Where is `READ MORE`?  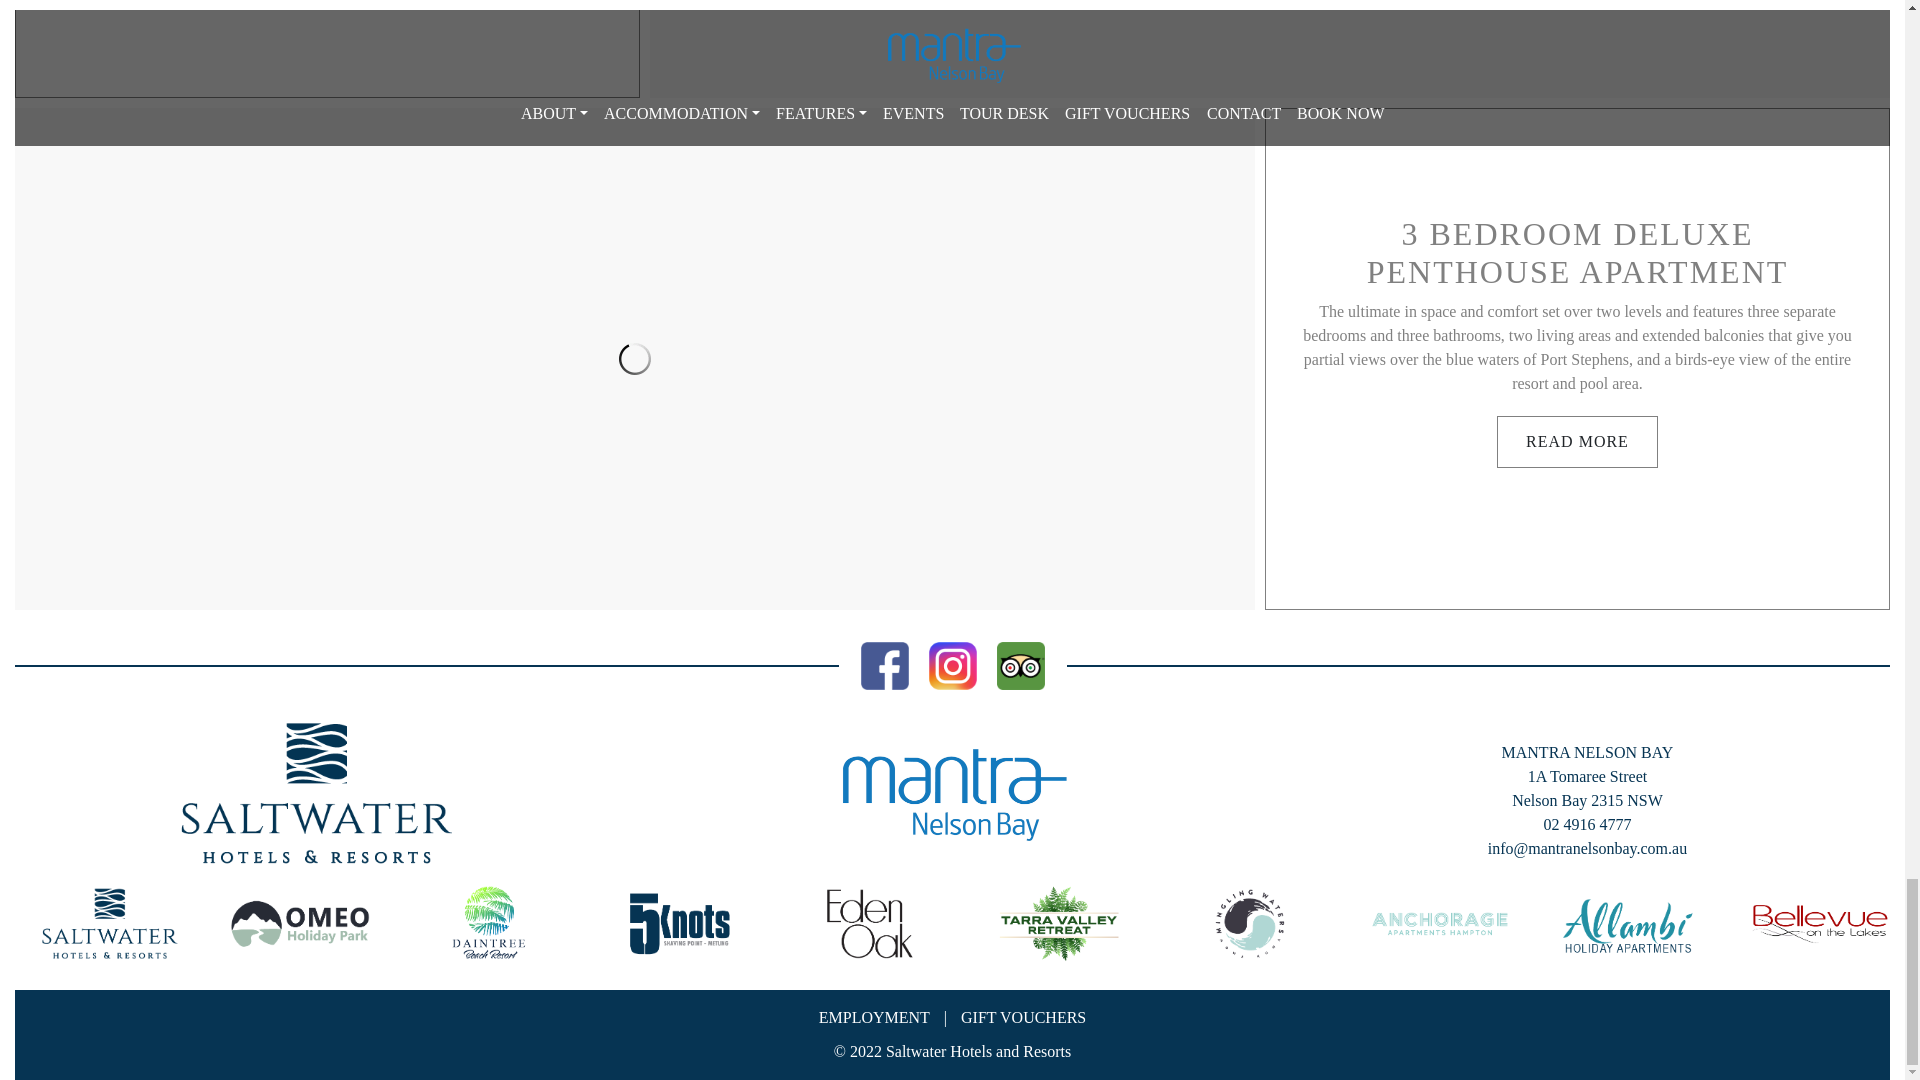 READ MORE is located at coordinates (1578, 441).